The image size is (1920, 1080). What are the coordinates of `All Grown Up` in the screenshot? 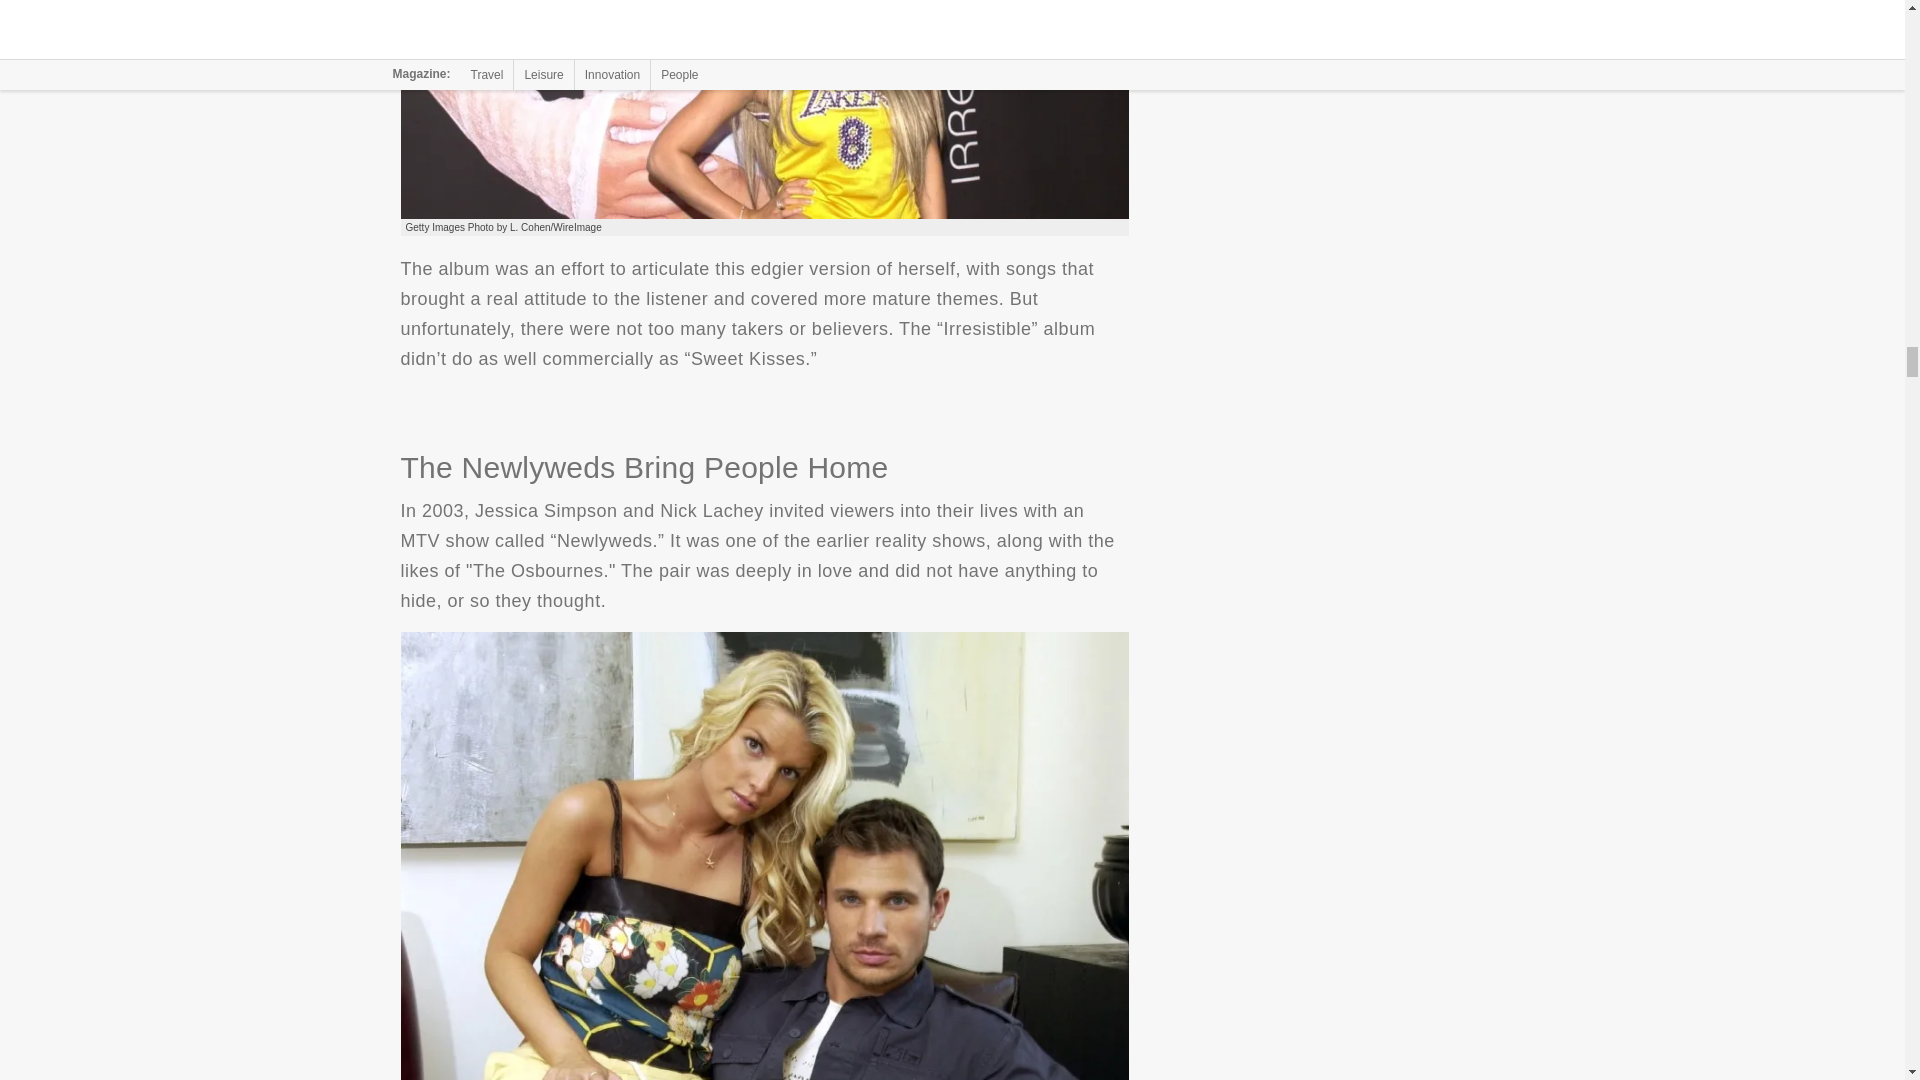 It's located at (764, 110).